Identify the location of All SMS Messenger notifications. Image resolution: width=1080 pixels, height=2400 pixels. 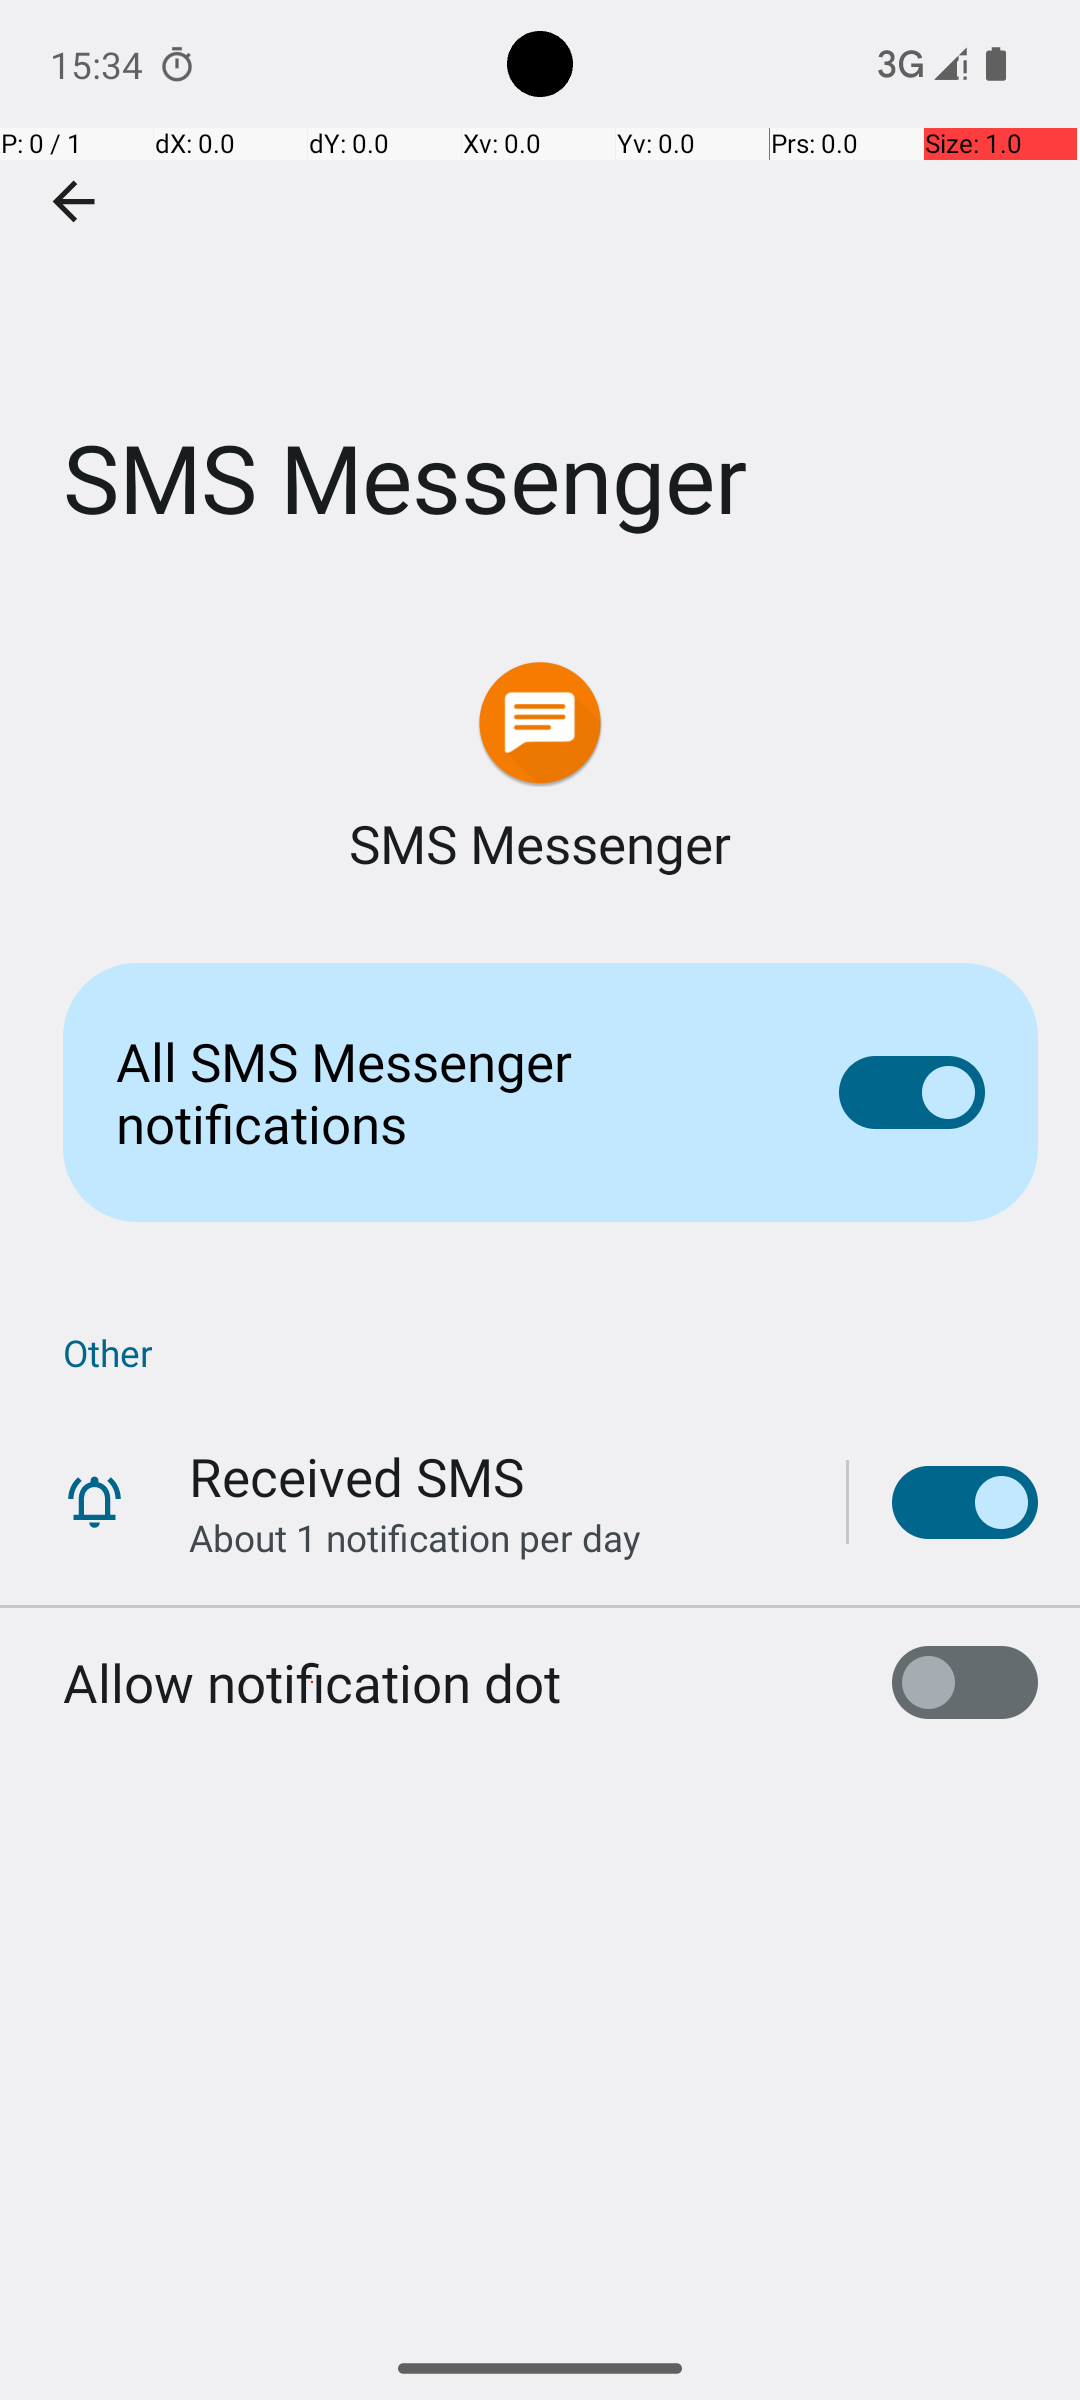
(446, 1092).